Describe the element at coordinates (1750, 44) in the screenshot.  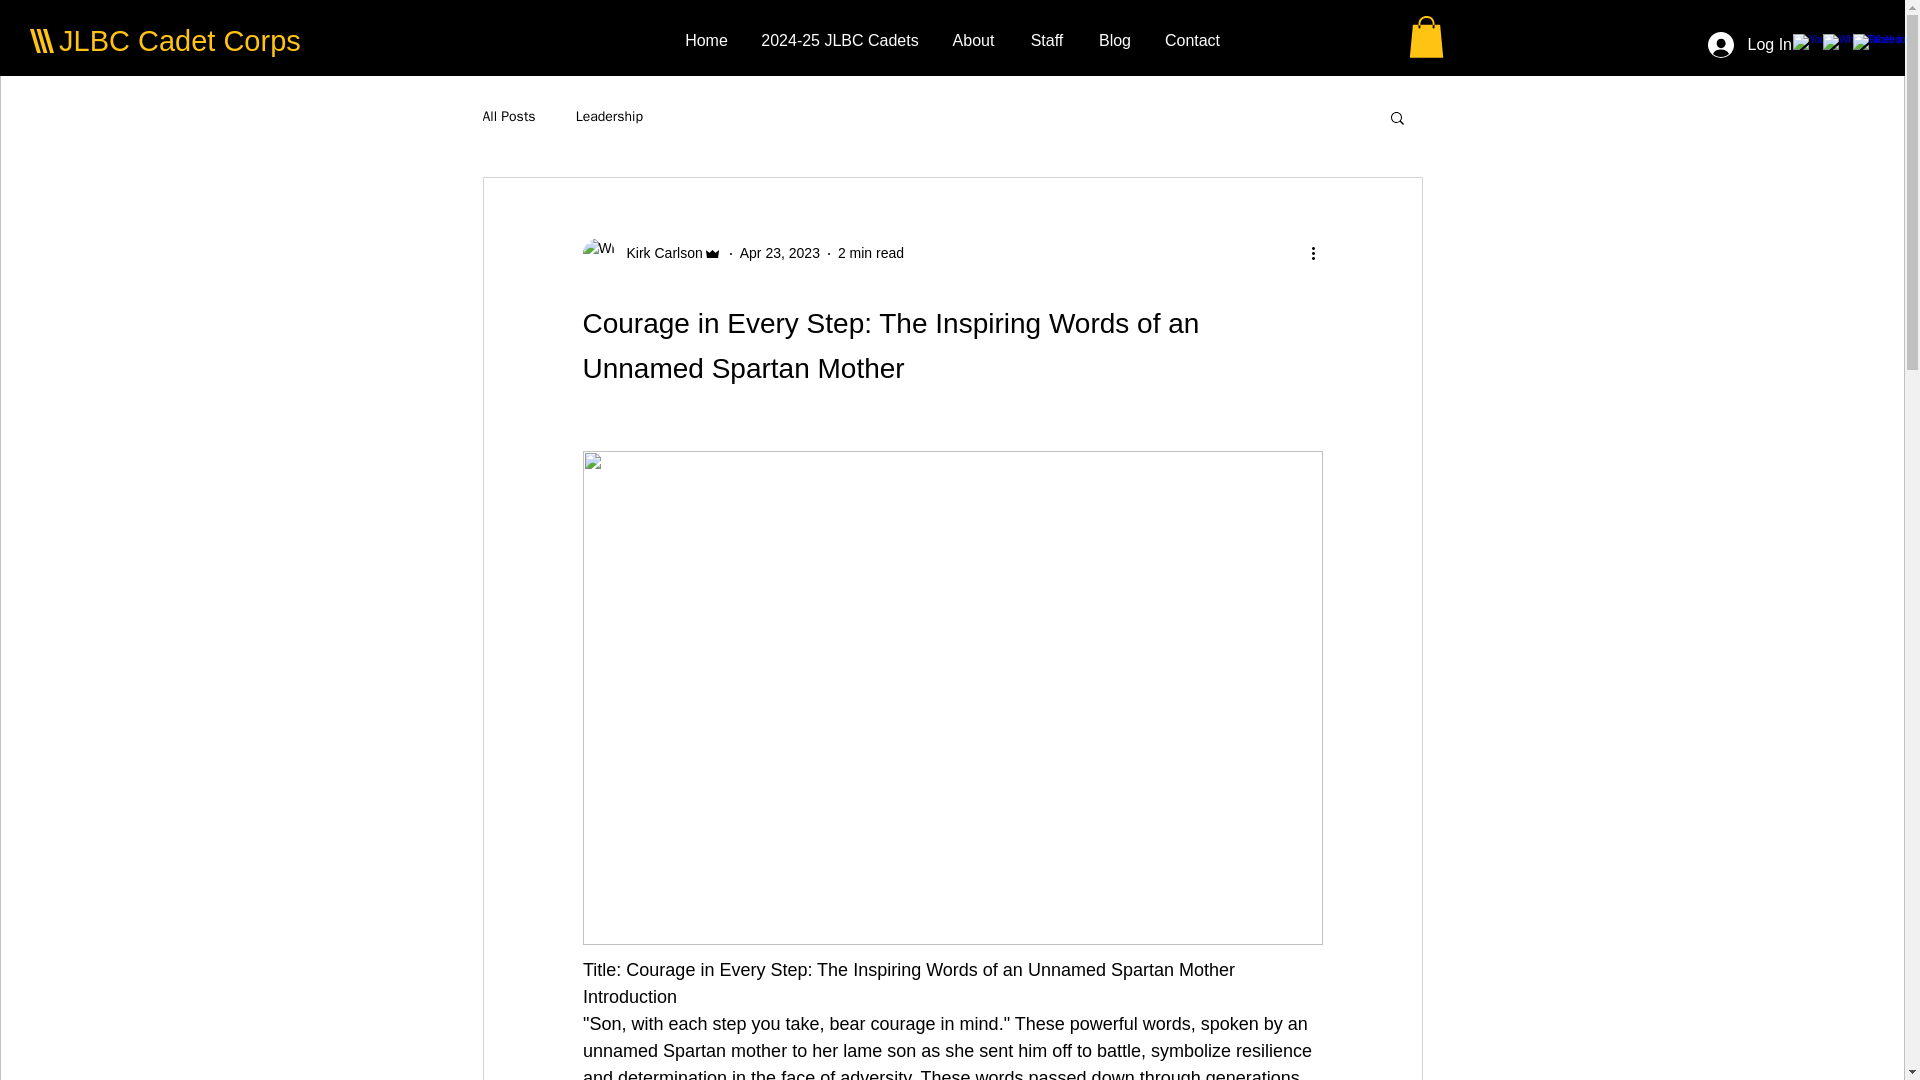
I see `Log In` at that location.